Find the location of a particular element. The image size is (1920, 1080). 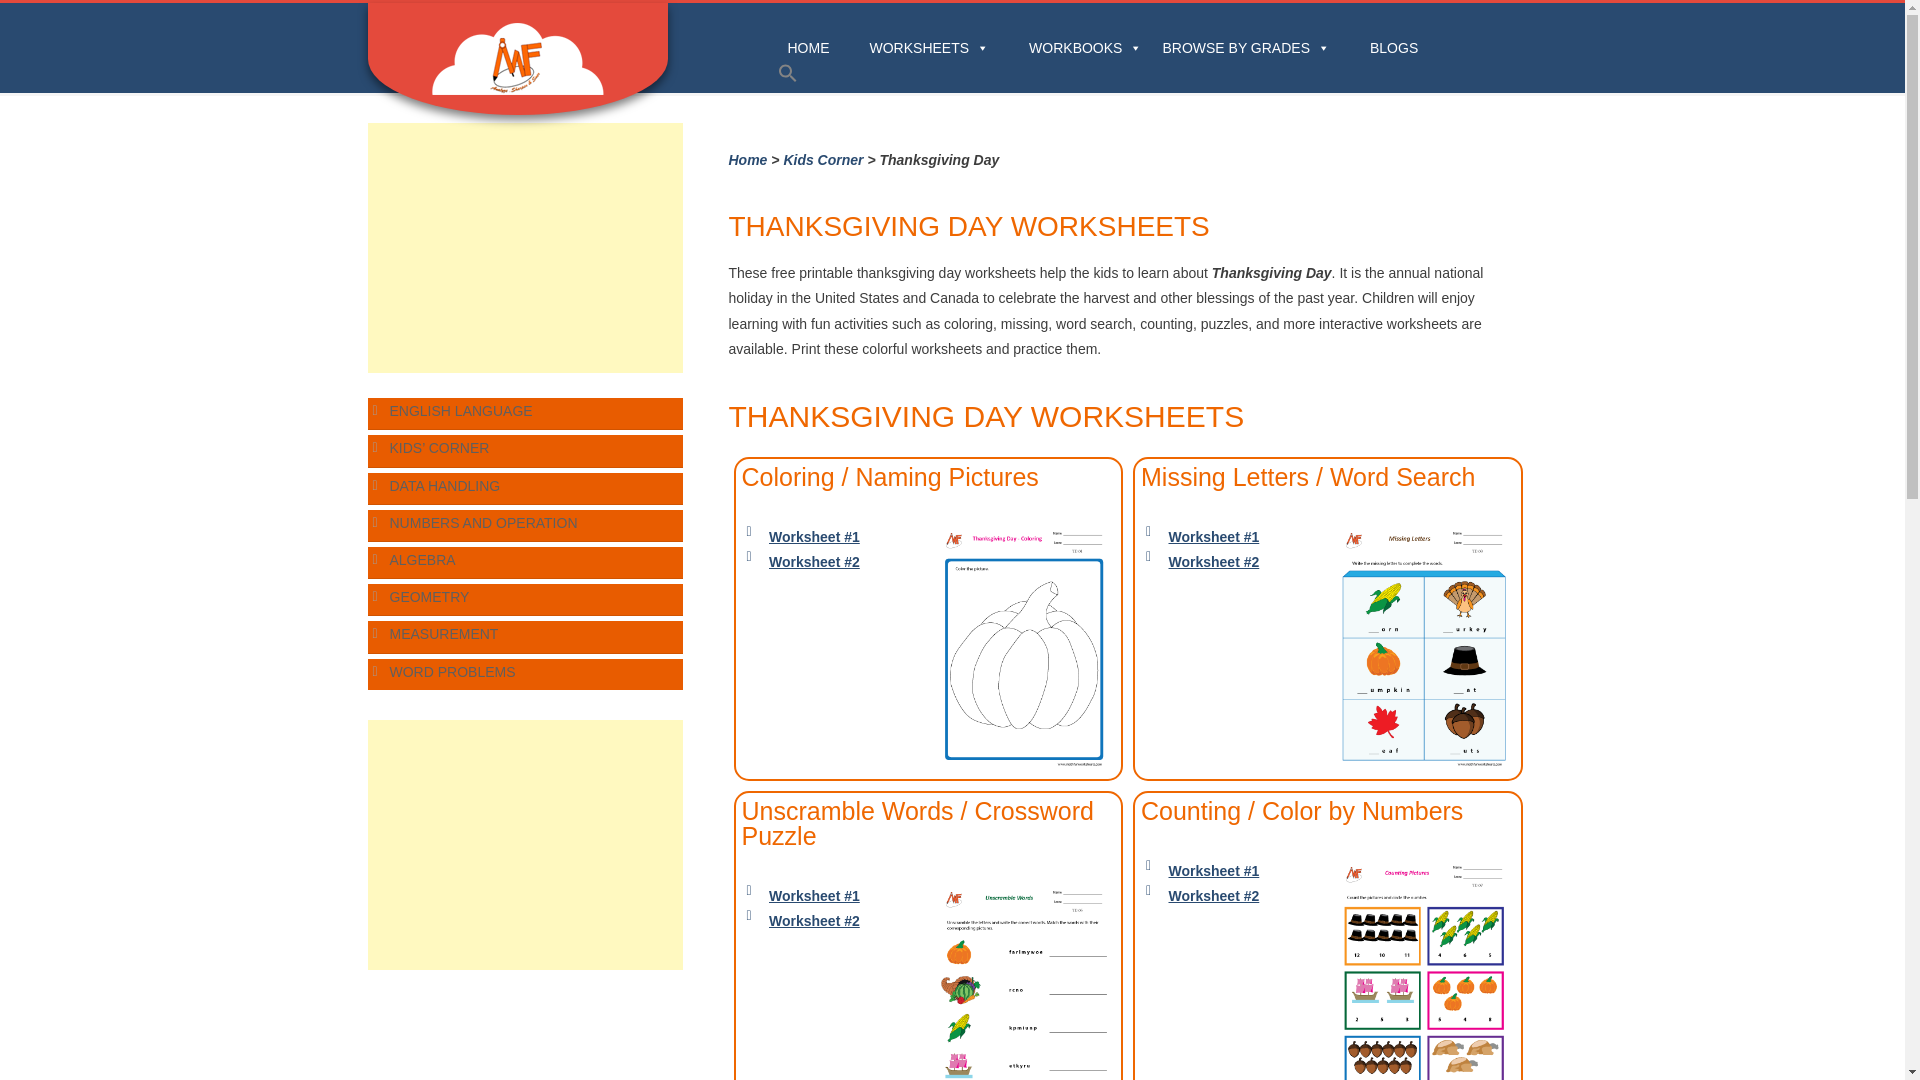

Download Thanksgiving Day Worksheets is located at coordinates (1232, 536).